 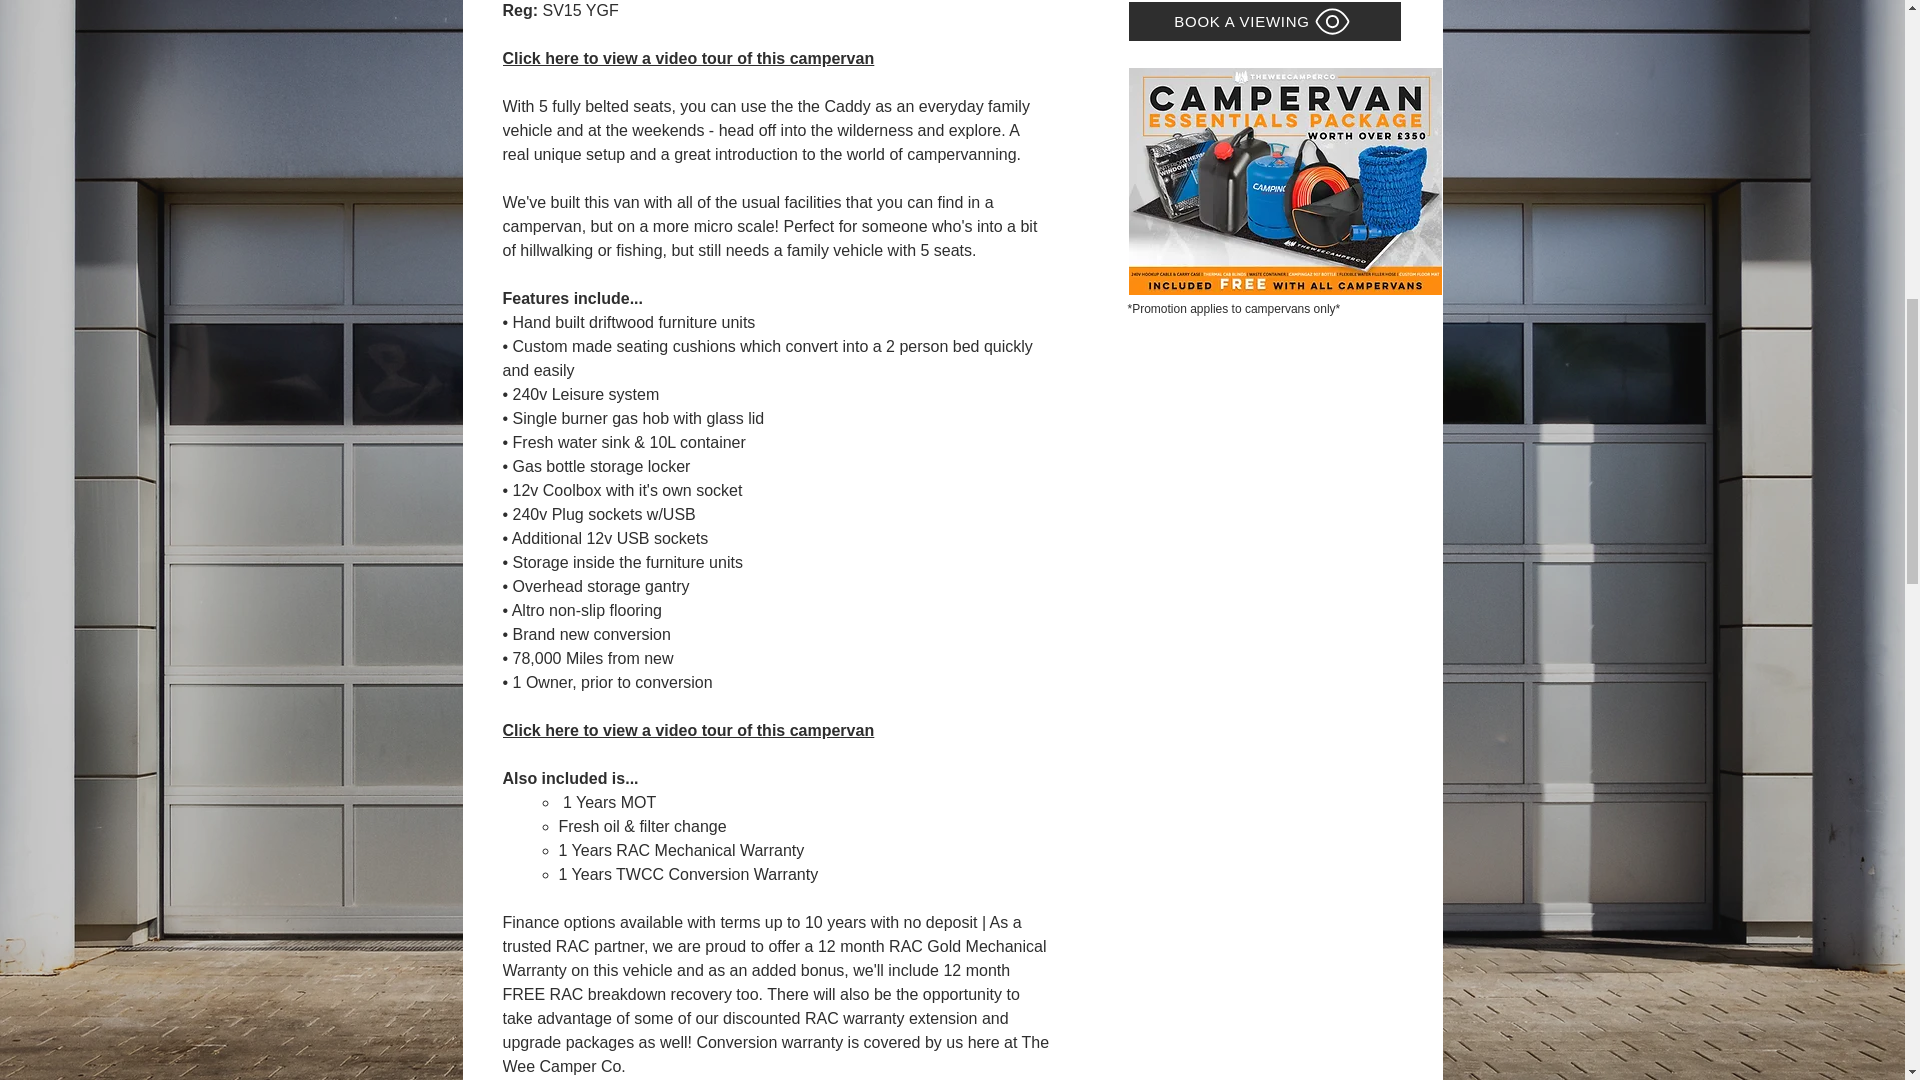 I want to click on CAMPERVAN ESSENTIALS PACK PROMO 2024.jpg, so click(x=1284, y=181).